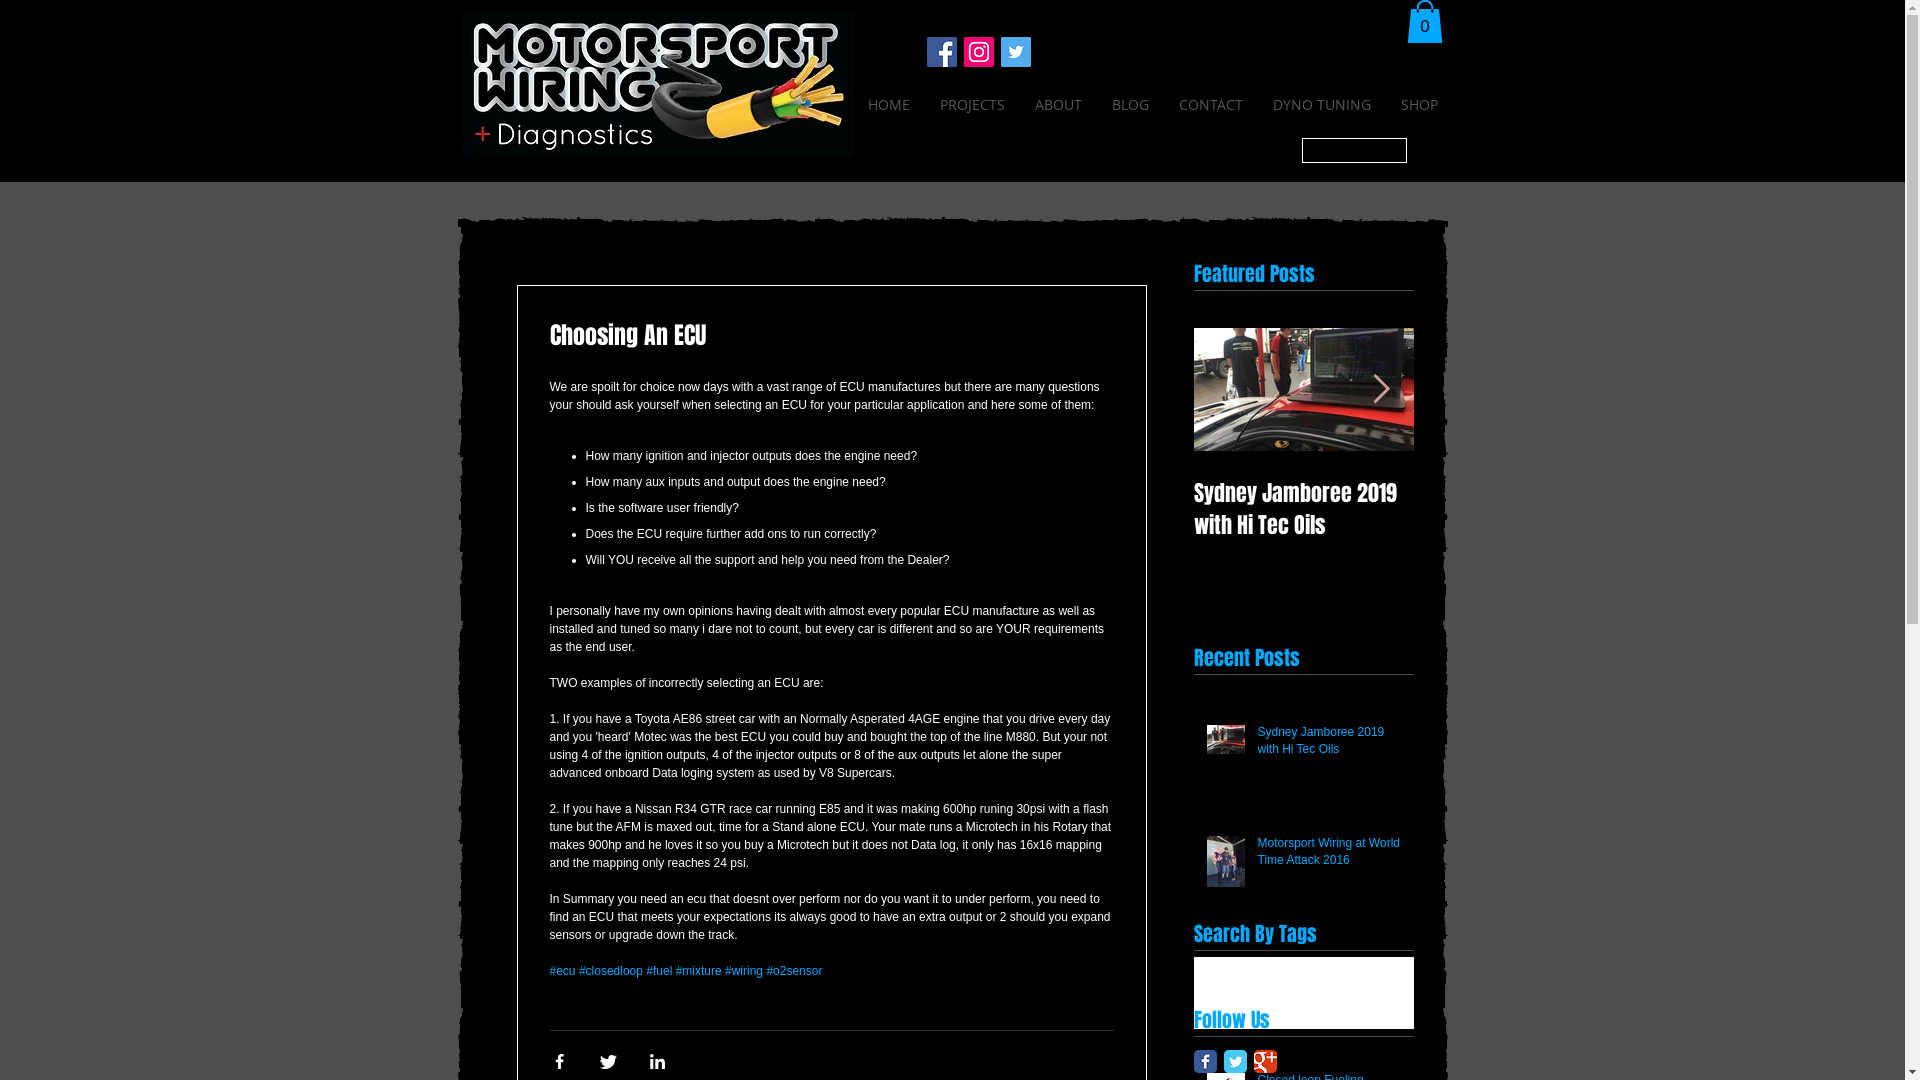 The image size is (1920, 1080). I want to click on Motorsport Wiring at World Time Attack 2016, so click(1524, 509).